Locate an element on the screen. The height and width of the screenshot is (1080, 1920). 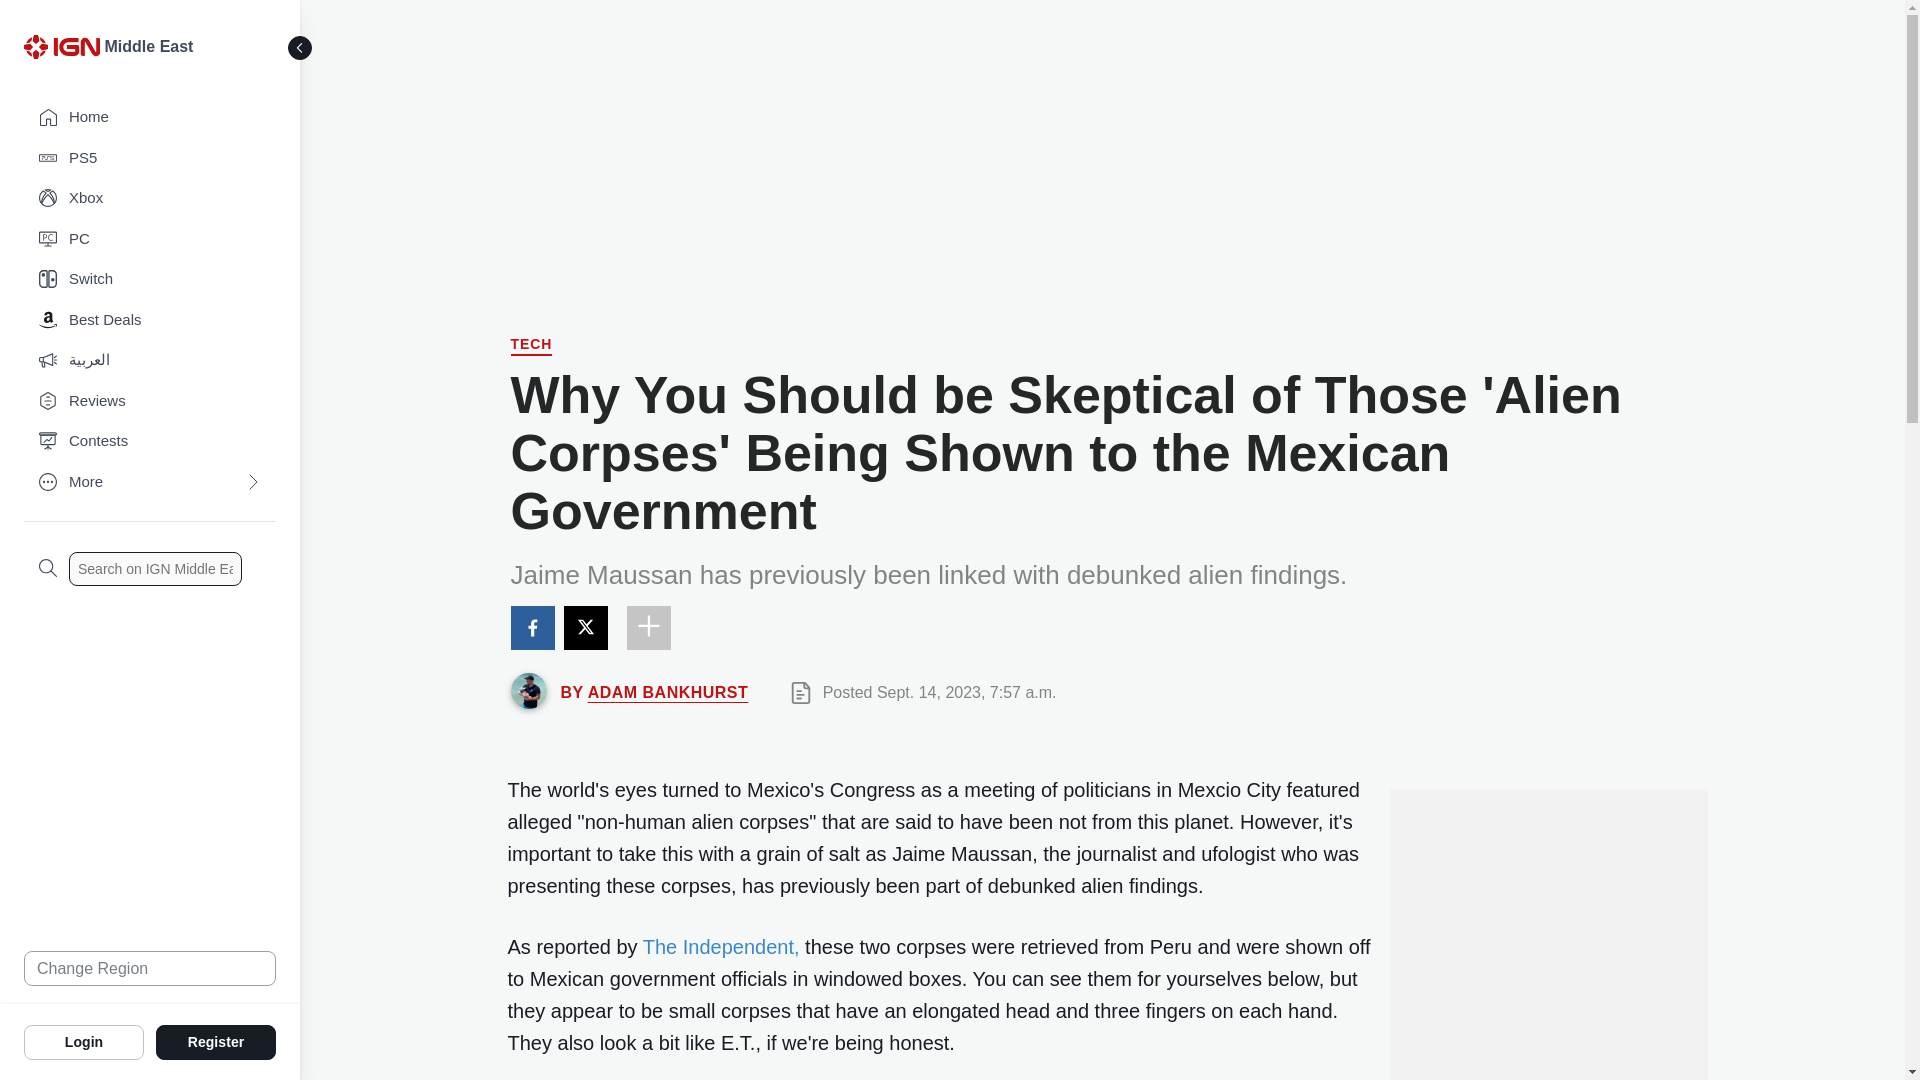
TECH is located at coordinates (531, 346).